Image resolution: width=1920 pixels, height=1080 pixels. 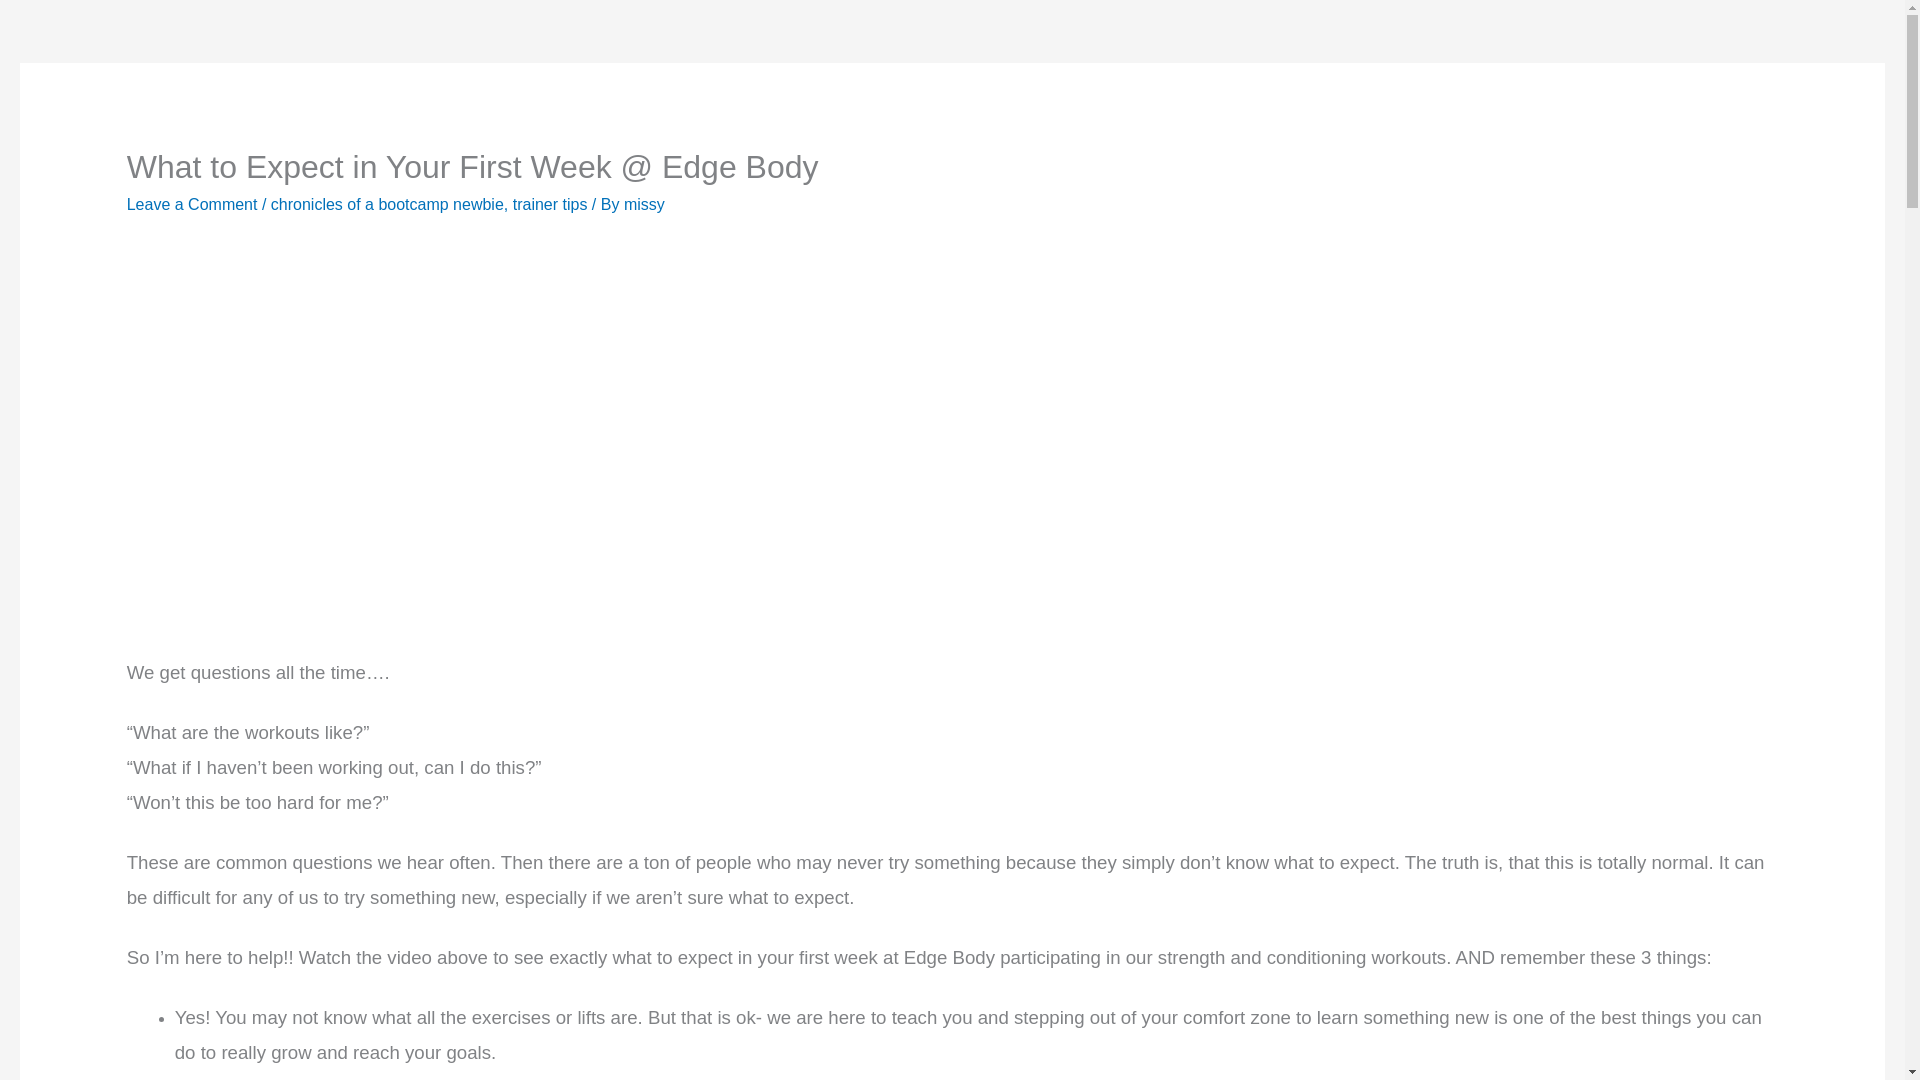 What do you see at coordinates (644, 204) in the screenshot?
I see `View all posts by missy` at bounding box center [644, 204].